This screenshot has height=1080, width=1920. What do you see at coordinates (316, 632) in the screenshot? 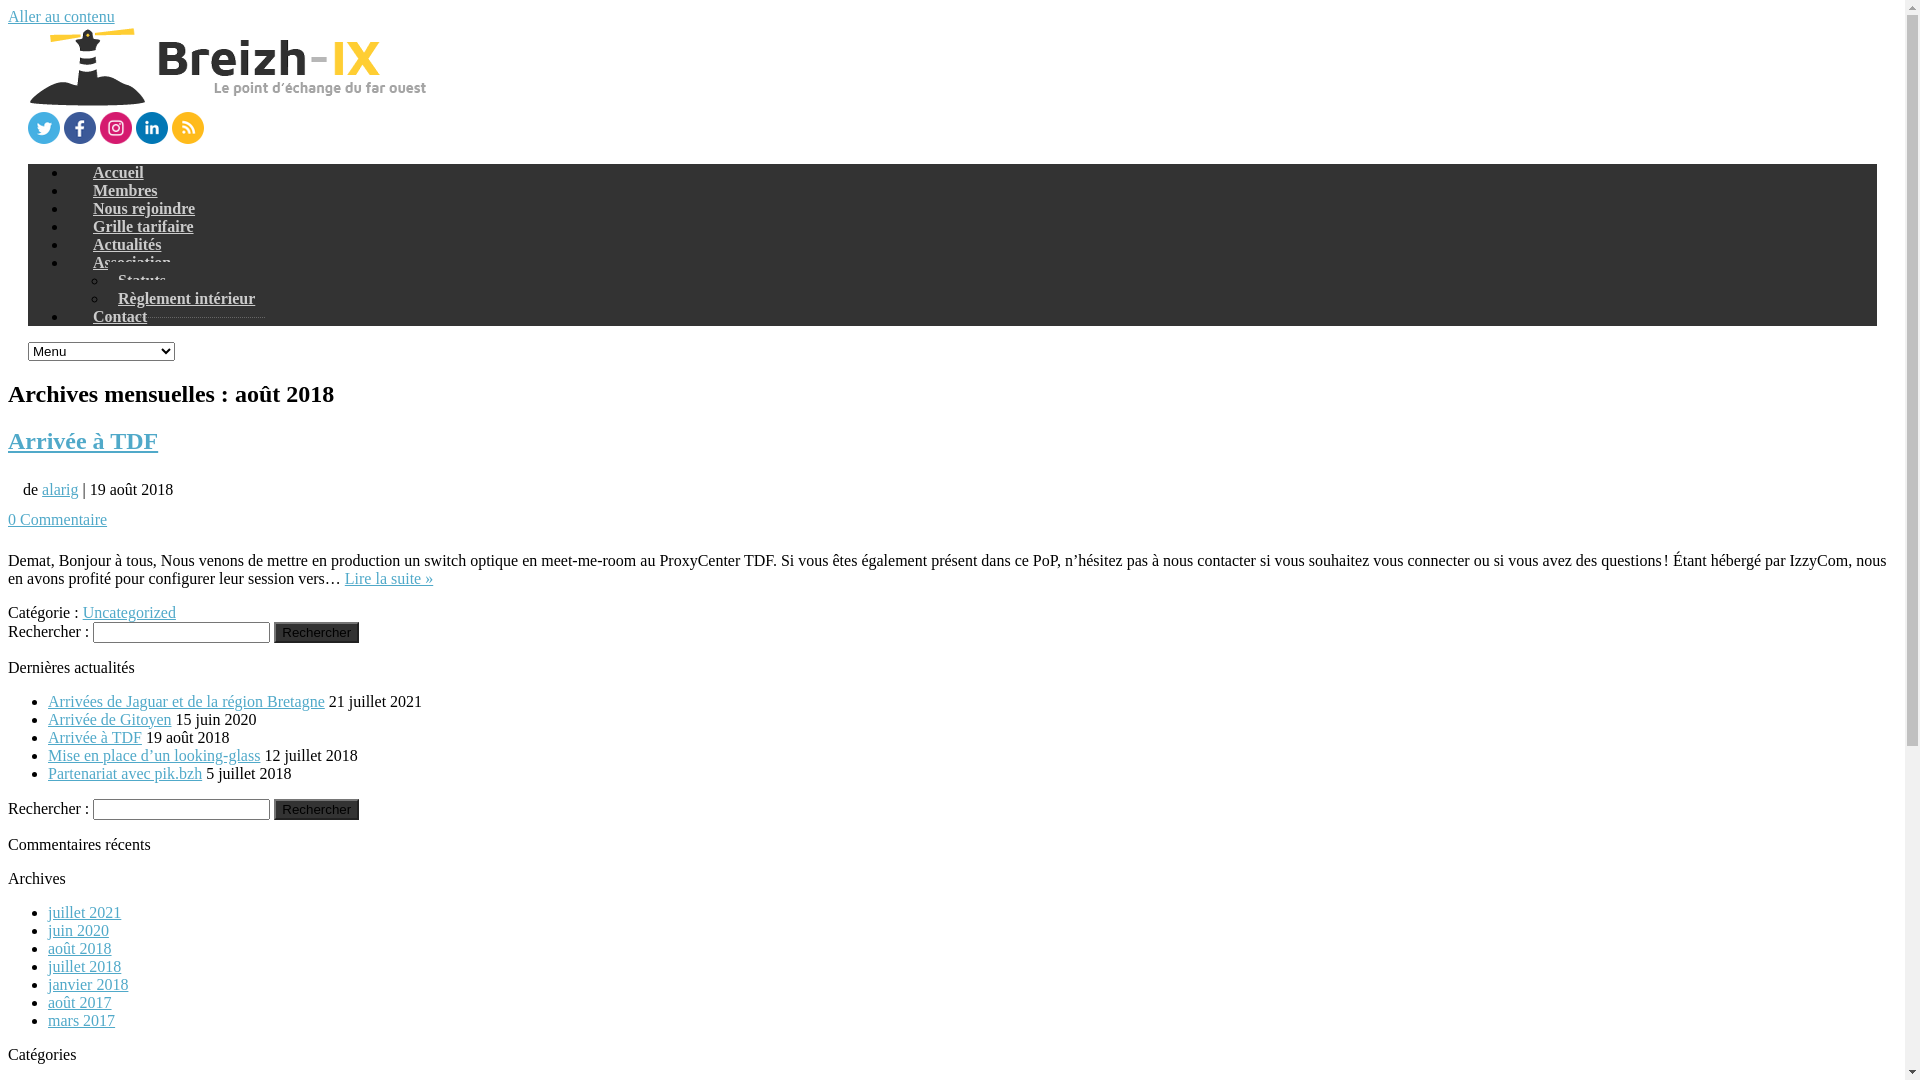
I see `Rechercher` at bounding box center [316, 632].